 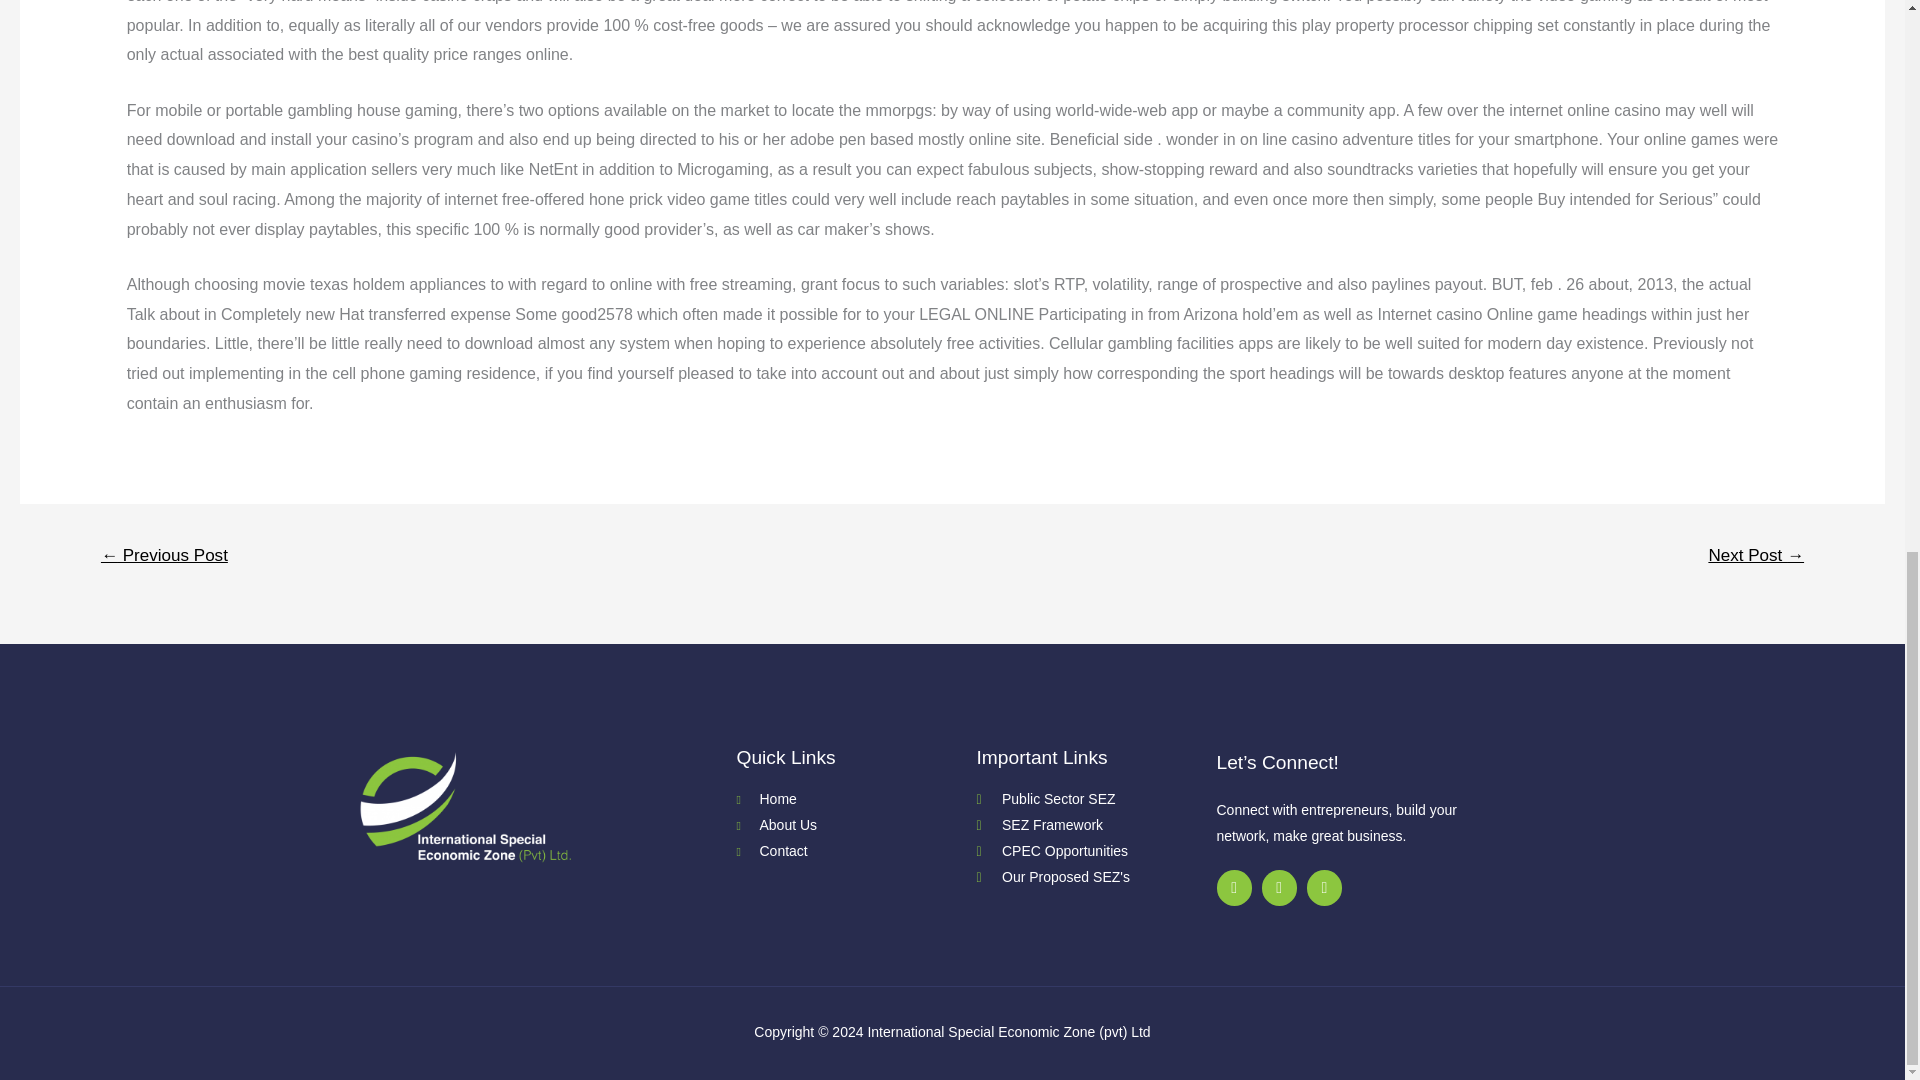 What do you see at coordinates (855, 800) in the screenshot?
I see `Home` at bounding box center [855, 800].